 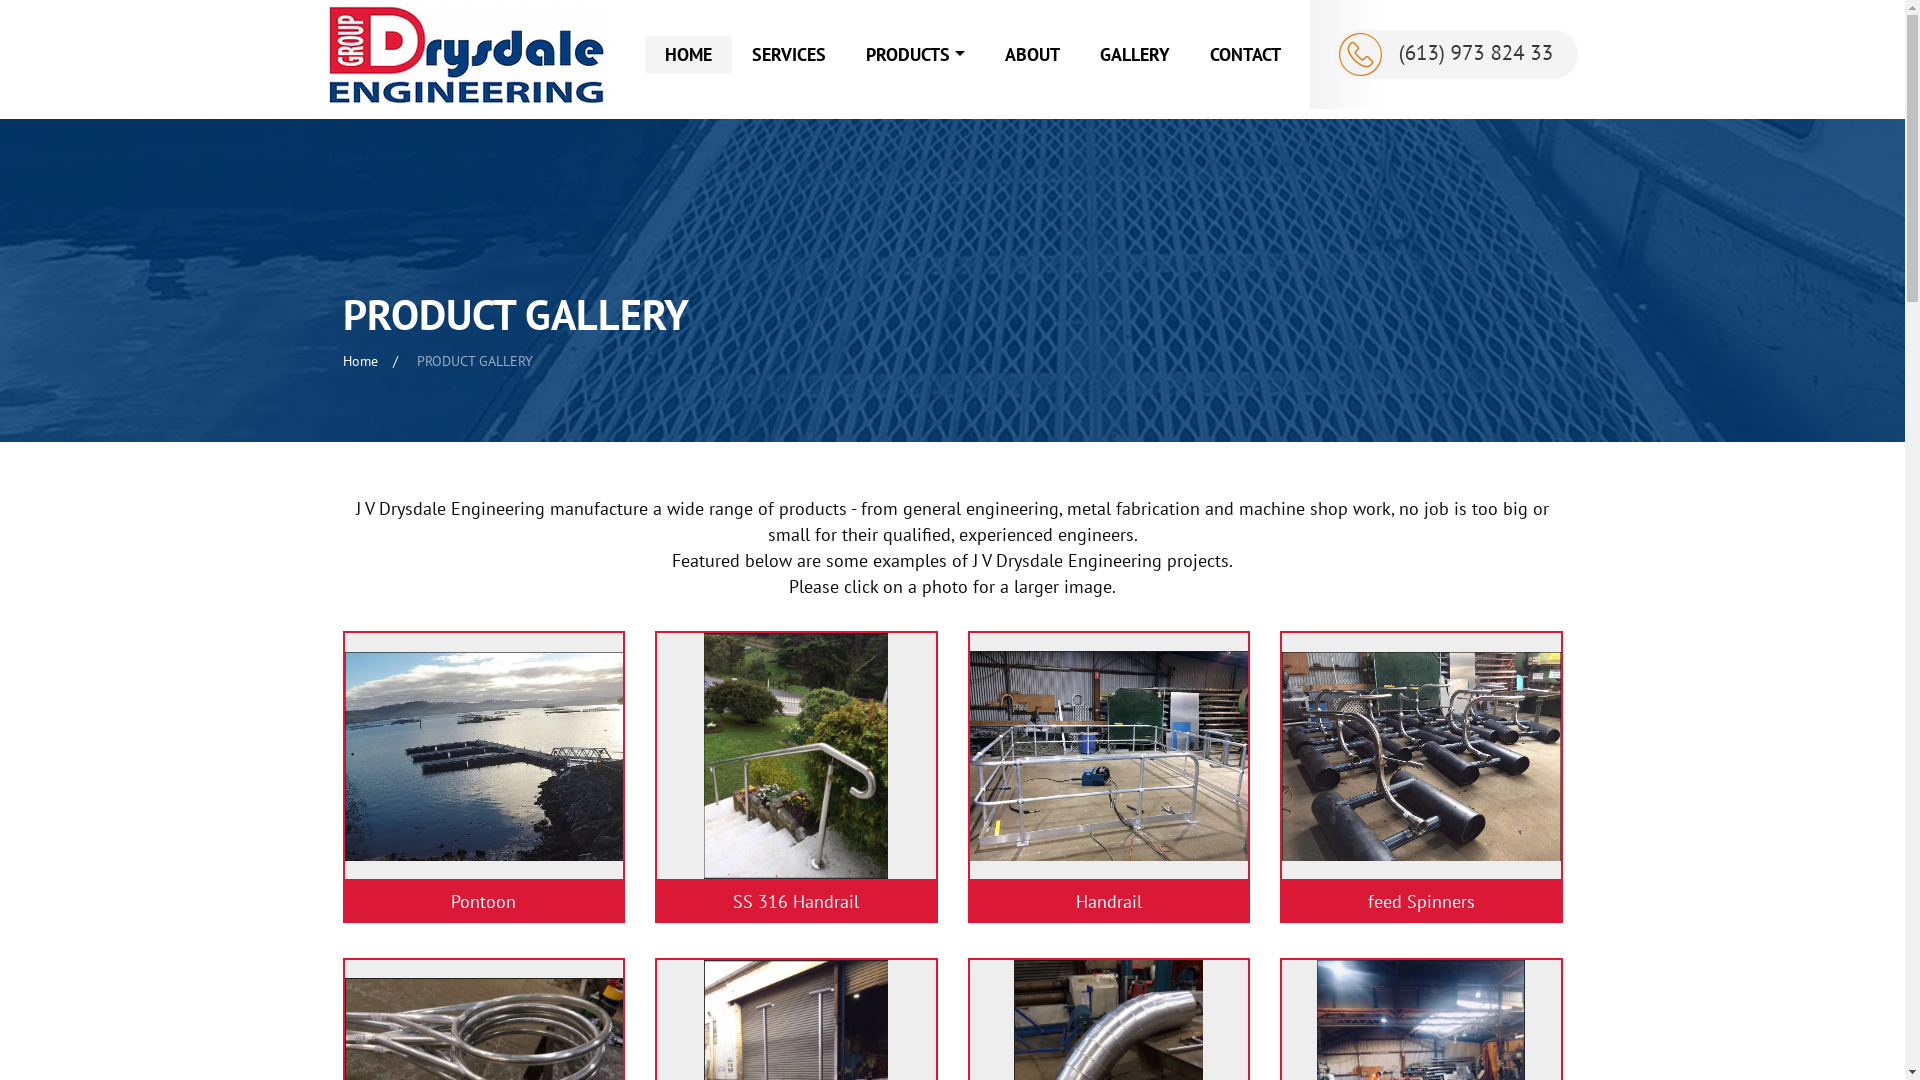 I want to click on SERVICES, so click(x=789, y=55).